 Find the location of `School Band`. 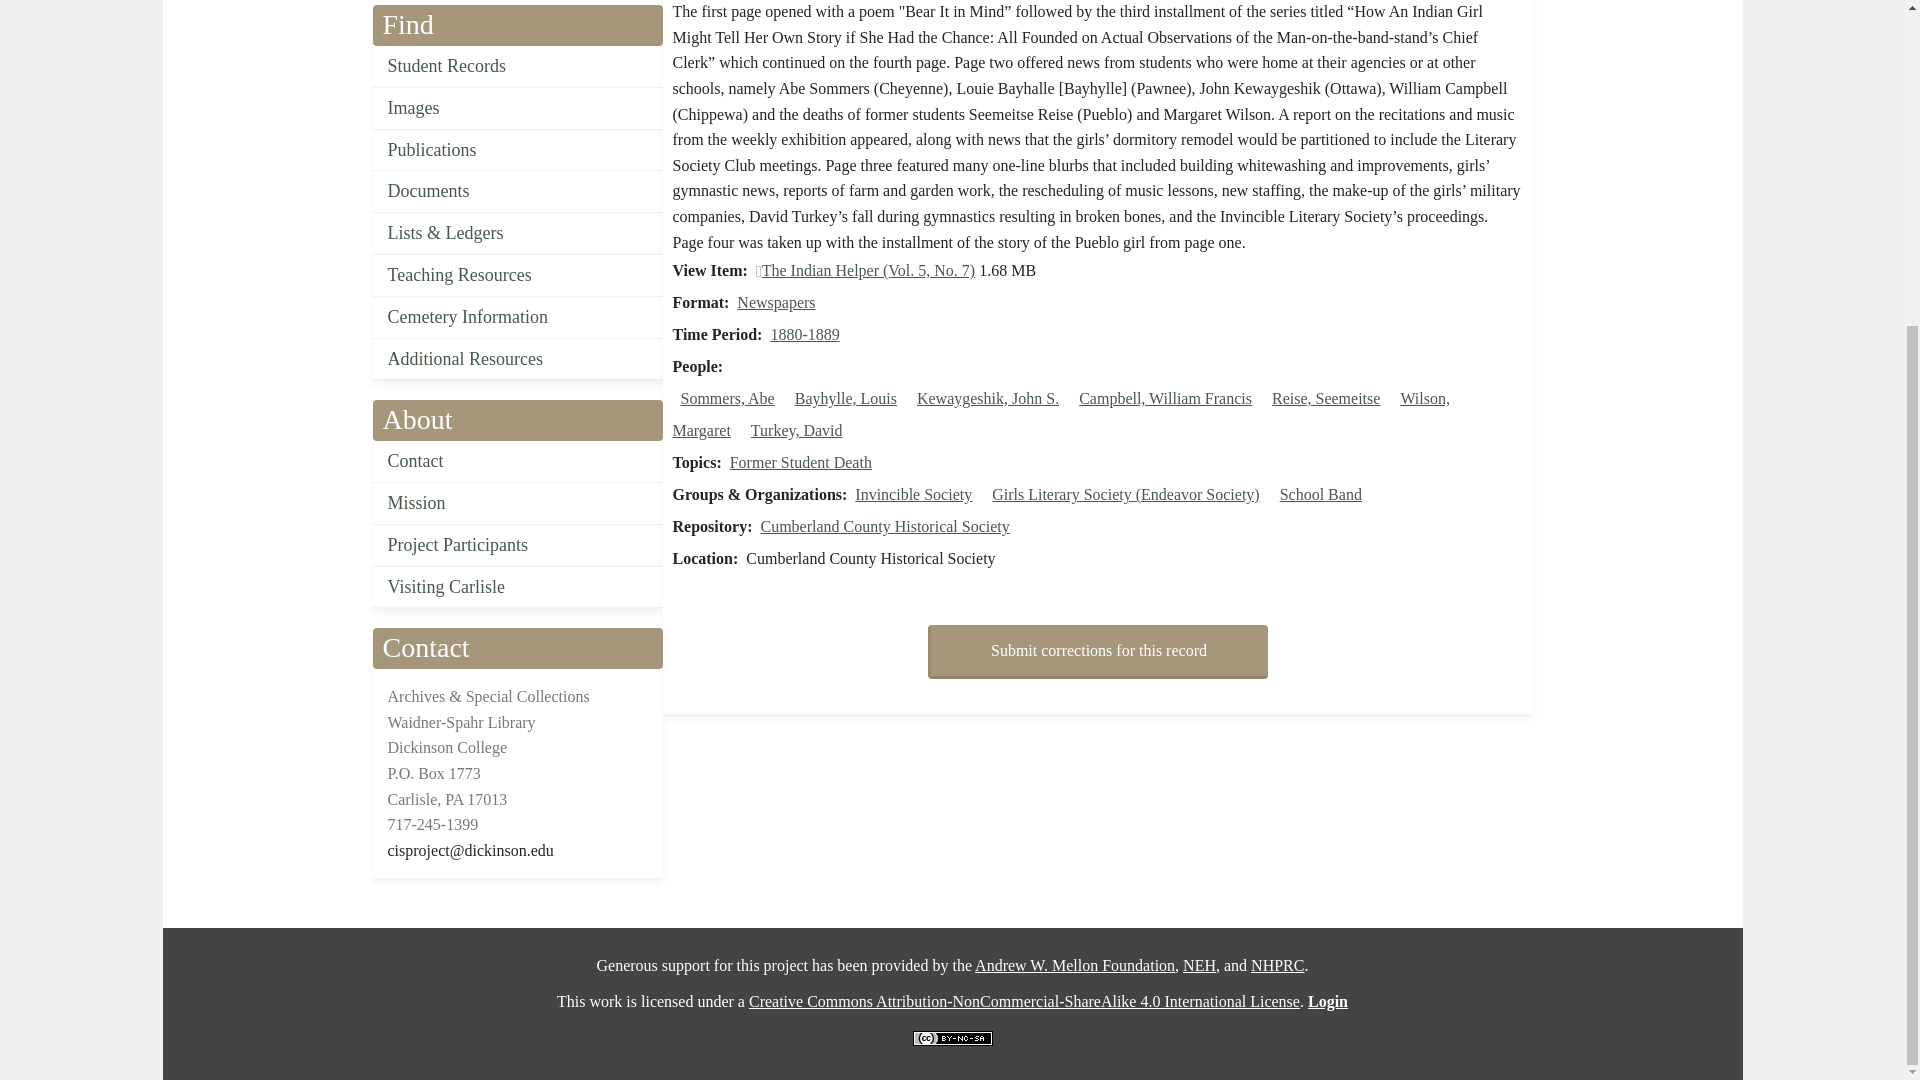

School Band is located at coordinates (1320, 494).